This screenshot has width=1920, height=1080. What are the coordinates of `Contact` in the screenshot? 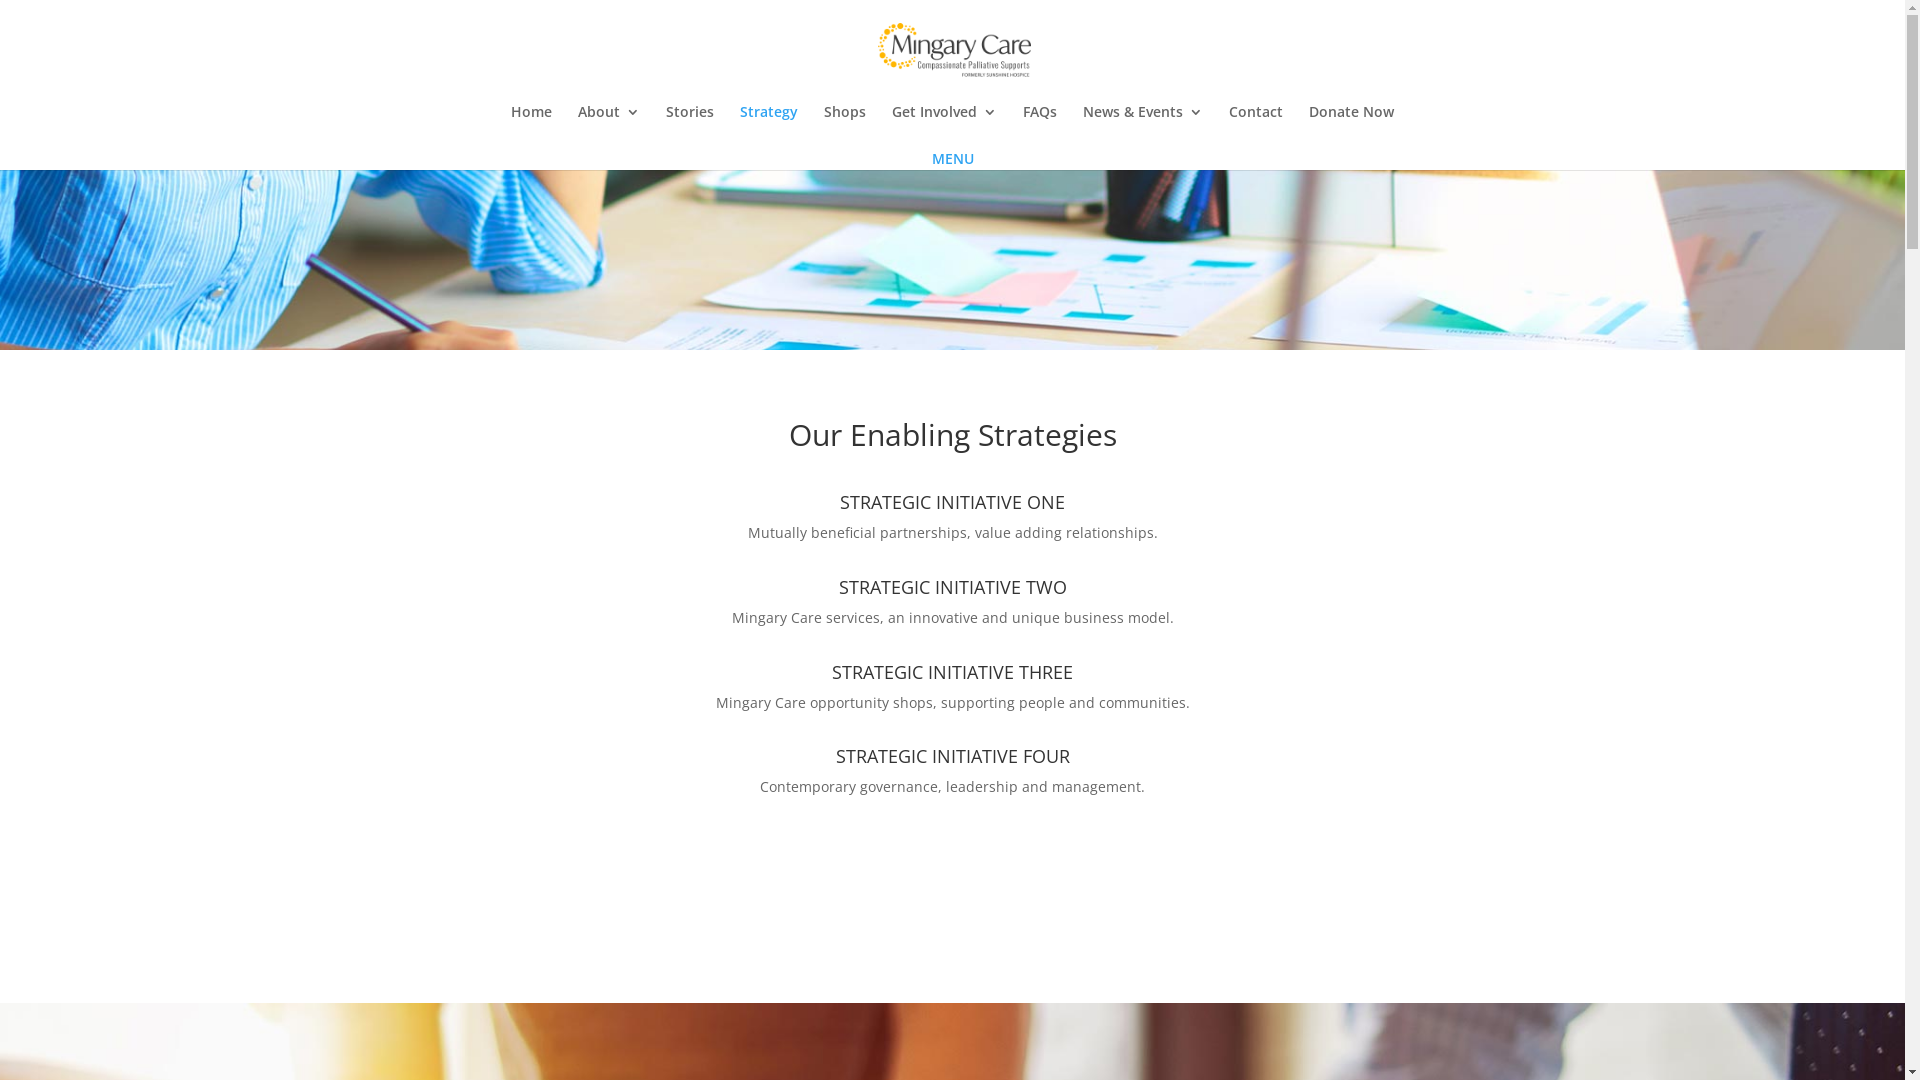 It's located at (1256, 126).